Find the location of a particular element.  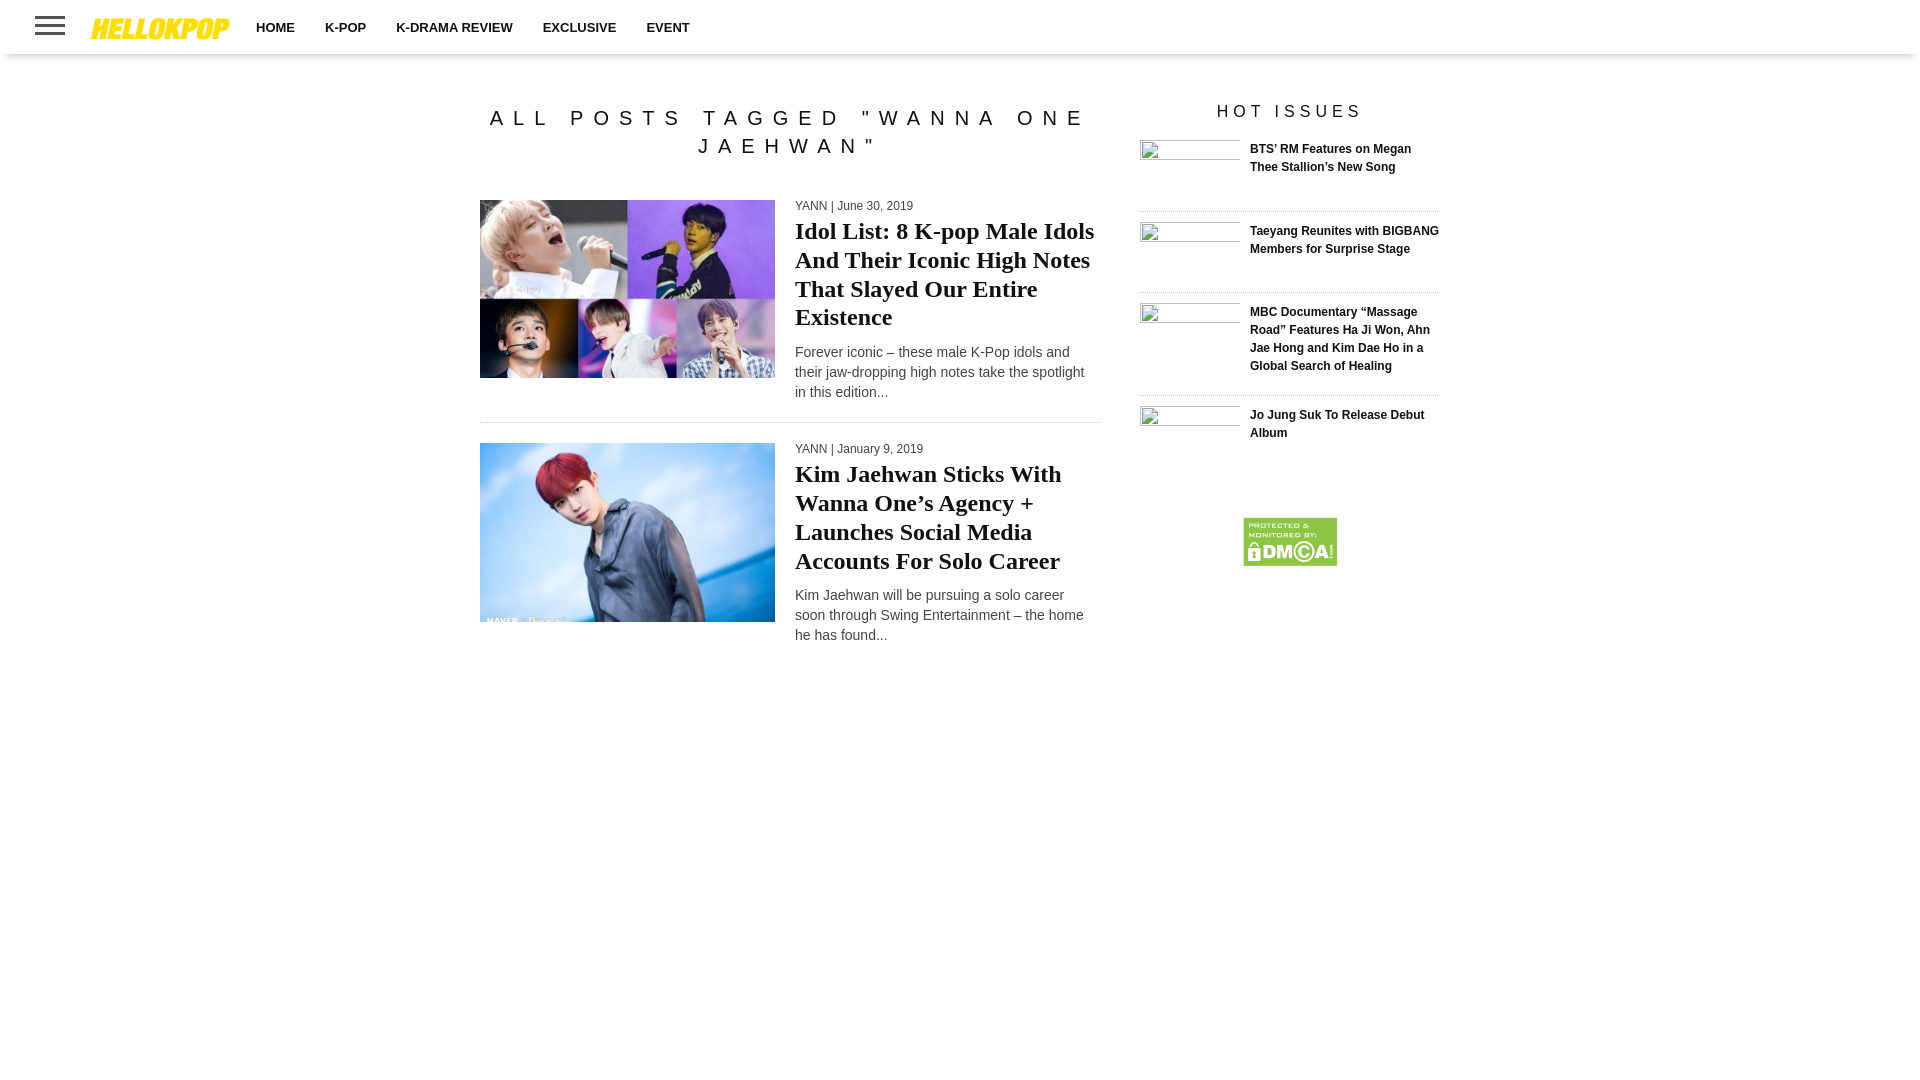

K-POP is located at coordinates (344, 27).